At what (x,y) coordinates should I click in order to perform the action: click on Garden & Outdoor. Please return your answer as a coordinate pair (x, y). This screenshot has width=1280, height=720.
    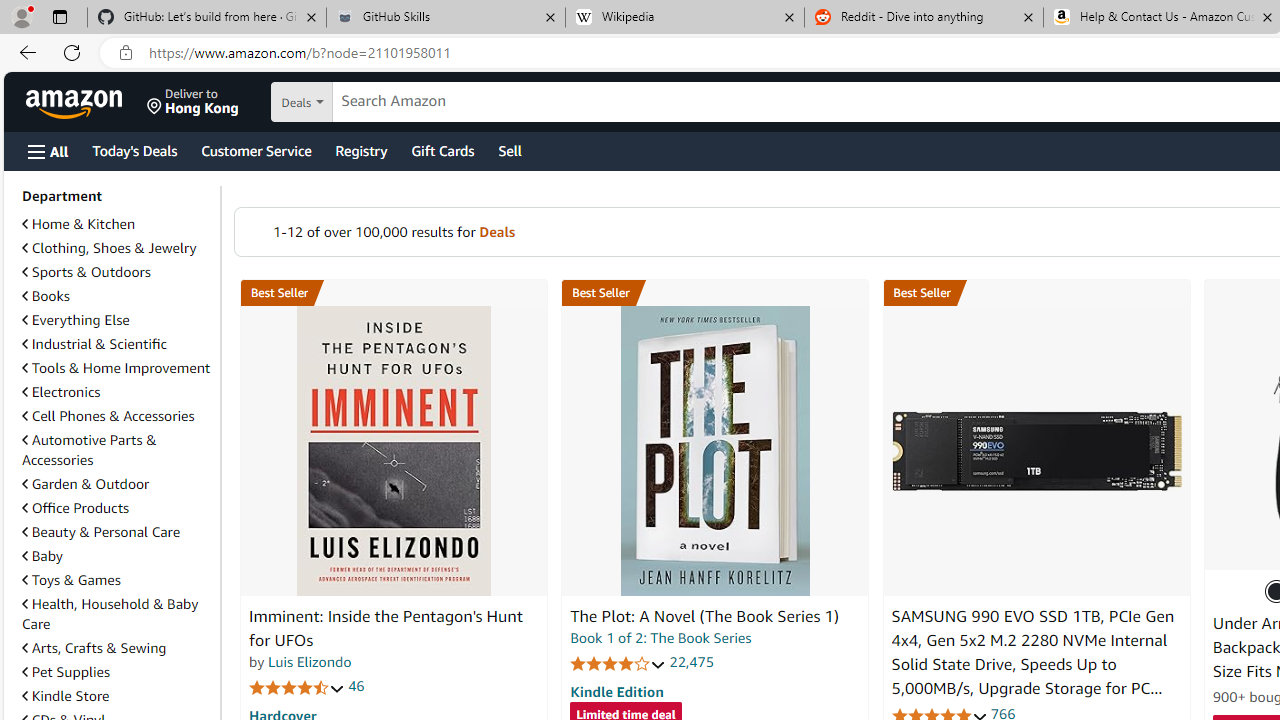
    Looking at the image, I should click on (117, 483).